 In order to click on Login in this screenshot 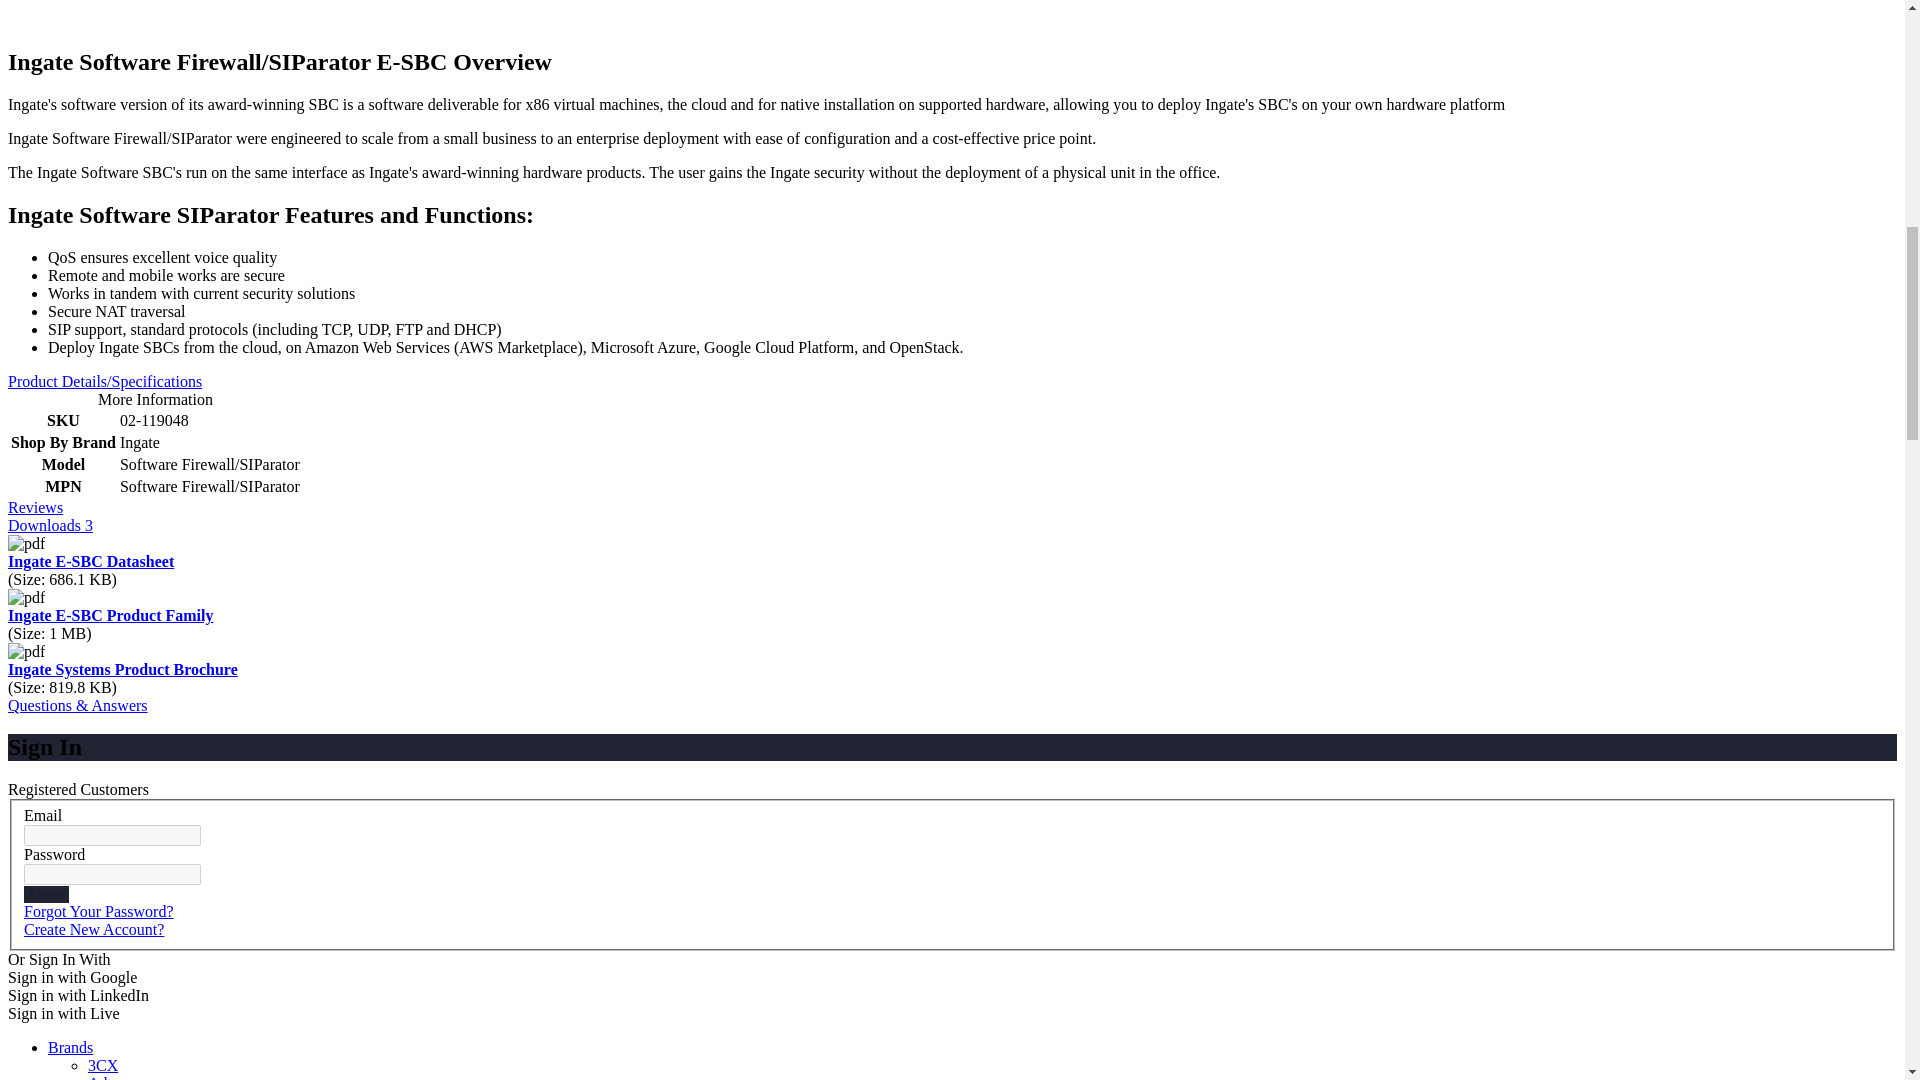, I will do `click(46, 894)`.